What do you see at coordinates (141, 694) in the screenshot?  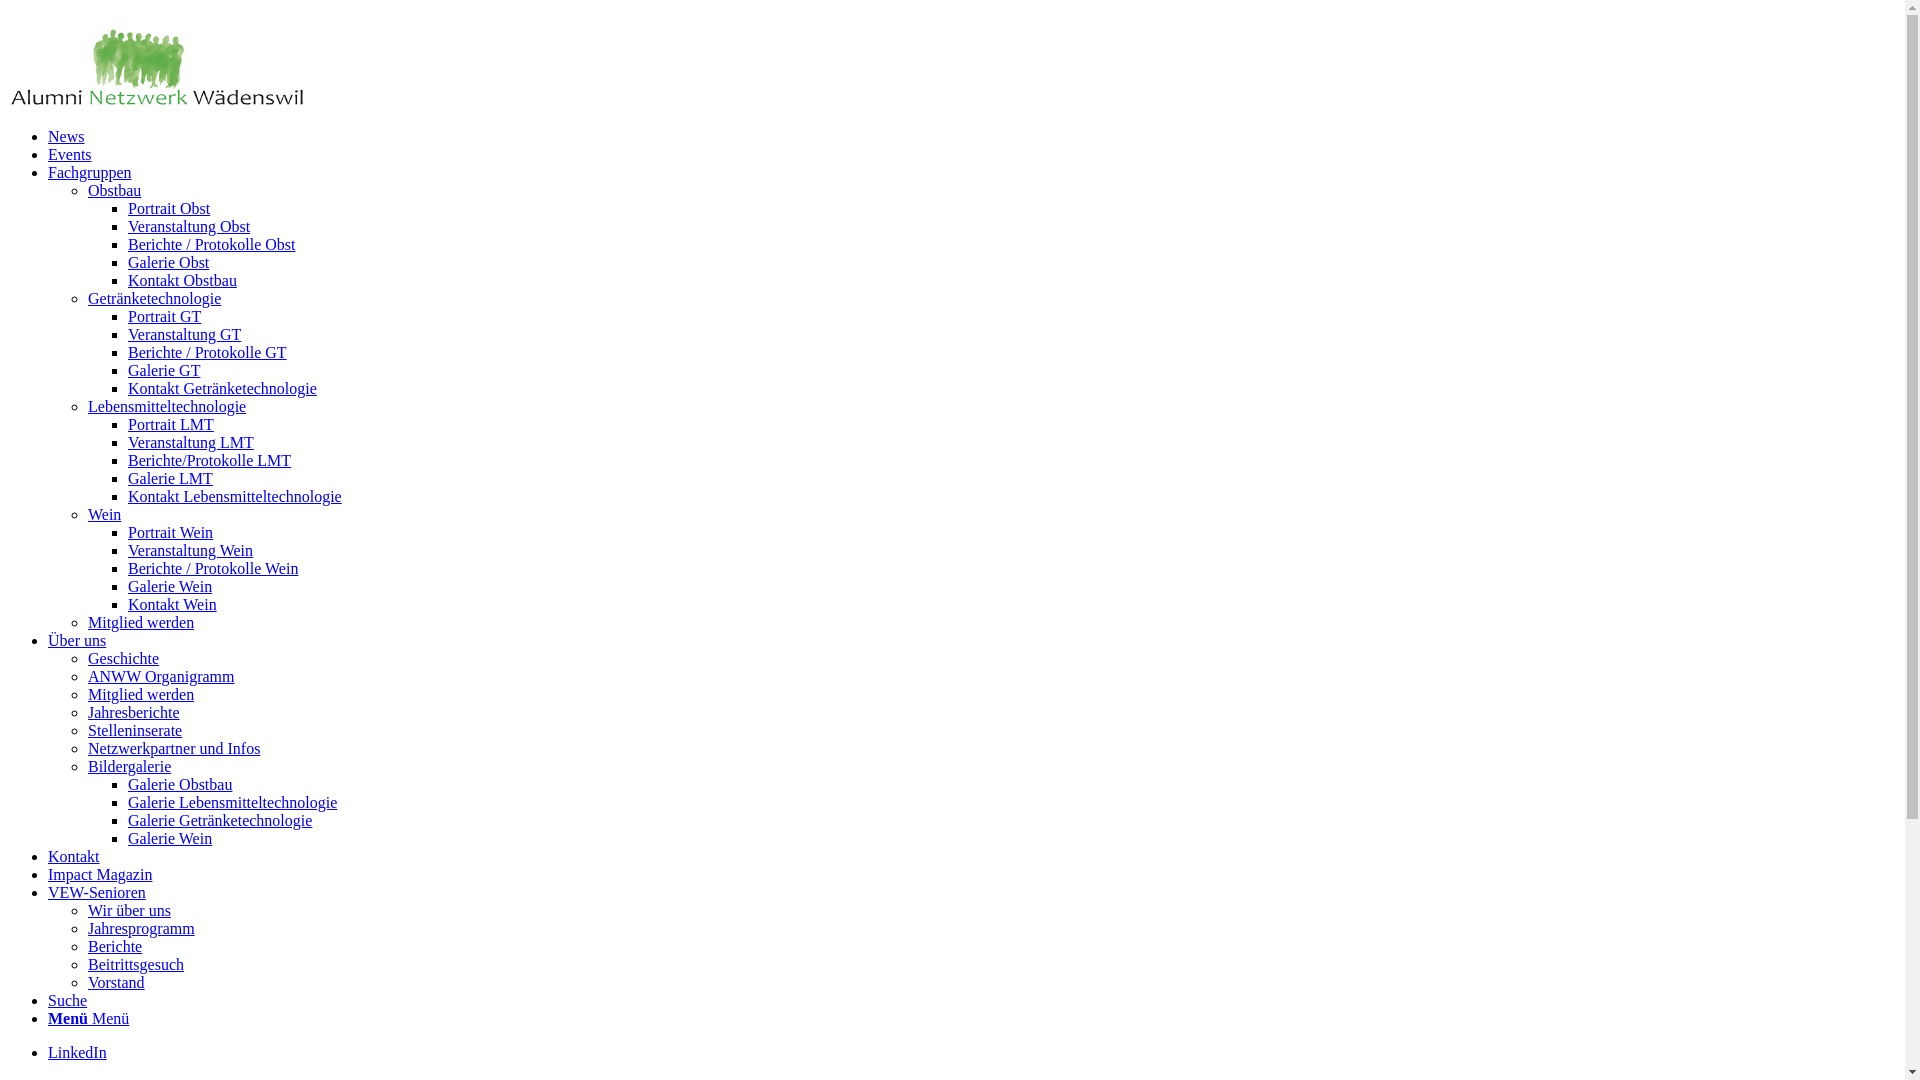 I see `Mitglied werden` at bounding box center [141, 694].